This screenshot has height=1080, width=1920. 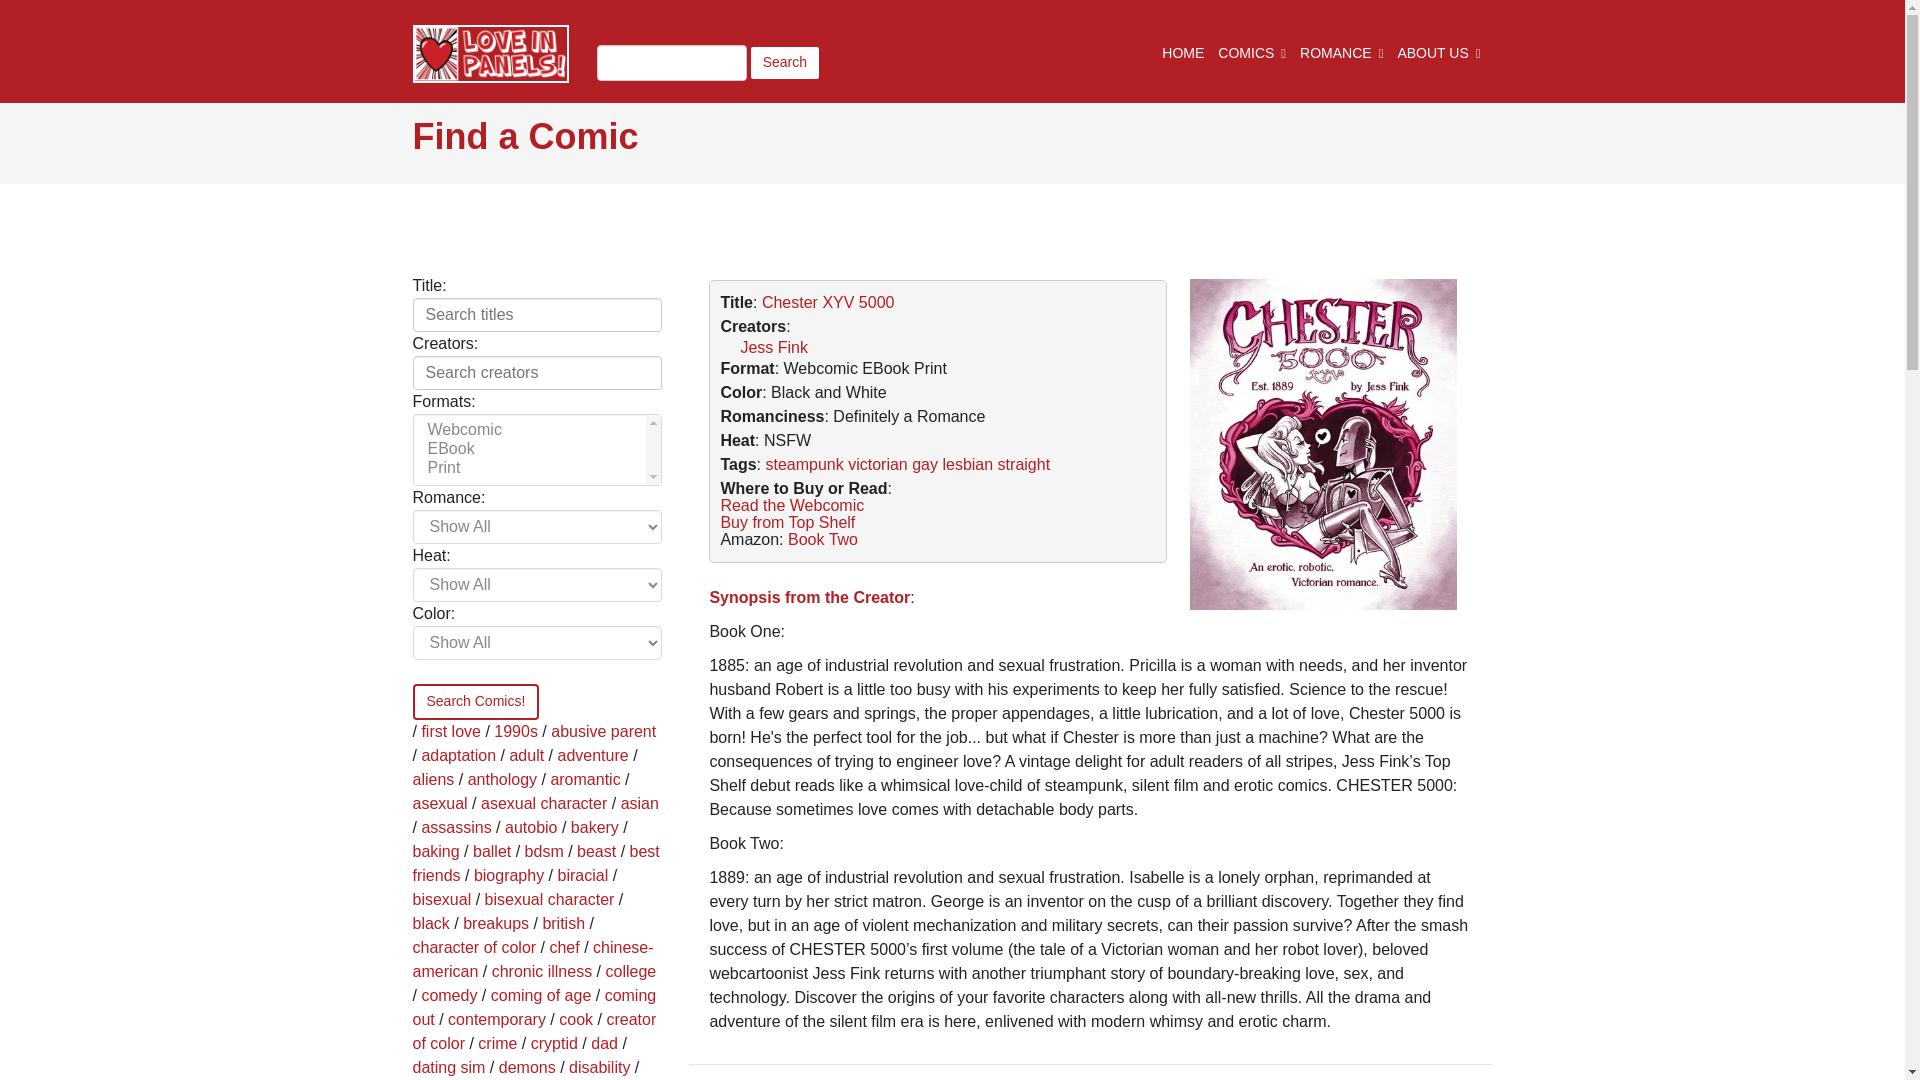 I want to click on best friends, so click(x=535, y=864).